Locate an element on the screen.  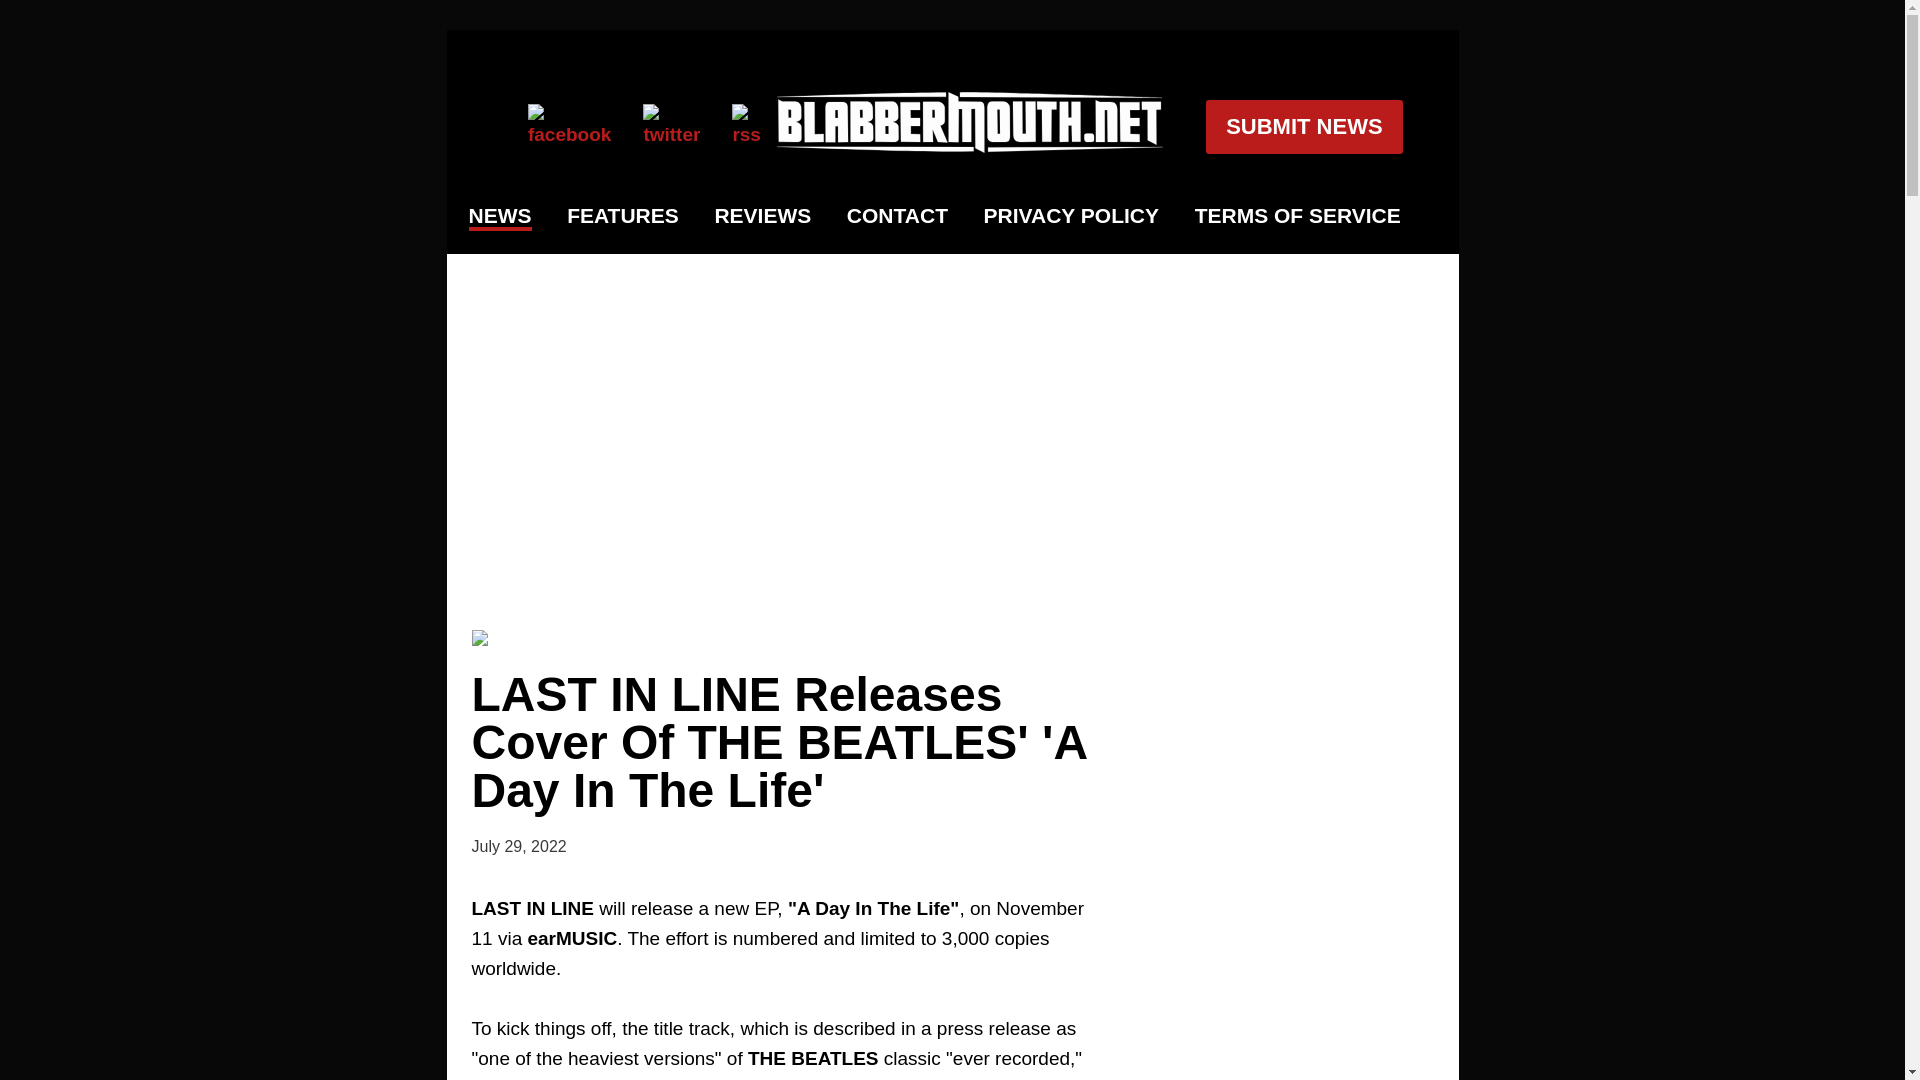
FEATURES is located at coordinates (622, 216).